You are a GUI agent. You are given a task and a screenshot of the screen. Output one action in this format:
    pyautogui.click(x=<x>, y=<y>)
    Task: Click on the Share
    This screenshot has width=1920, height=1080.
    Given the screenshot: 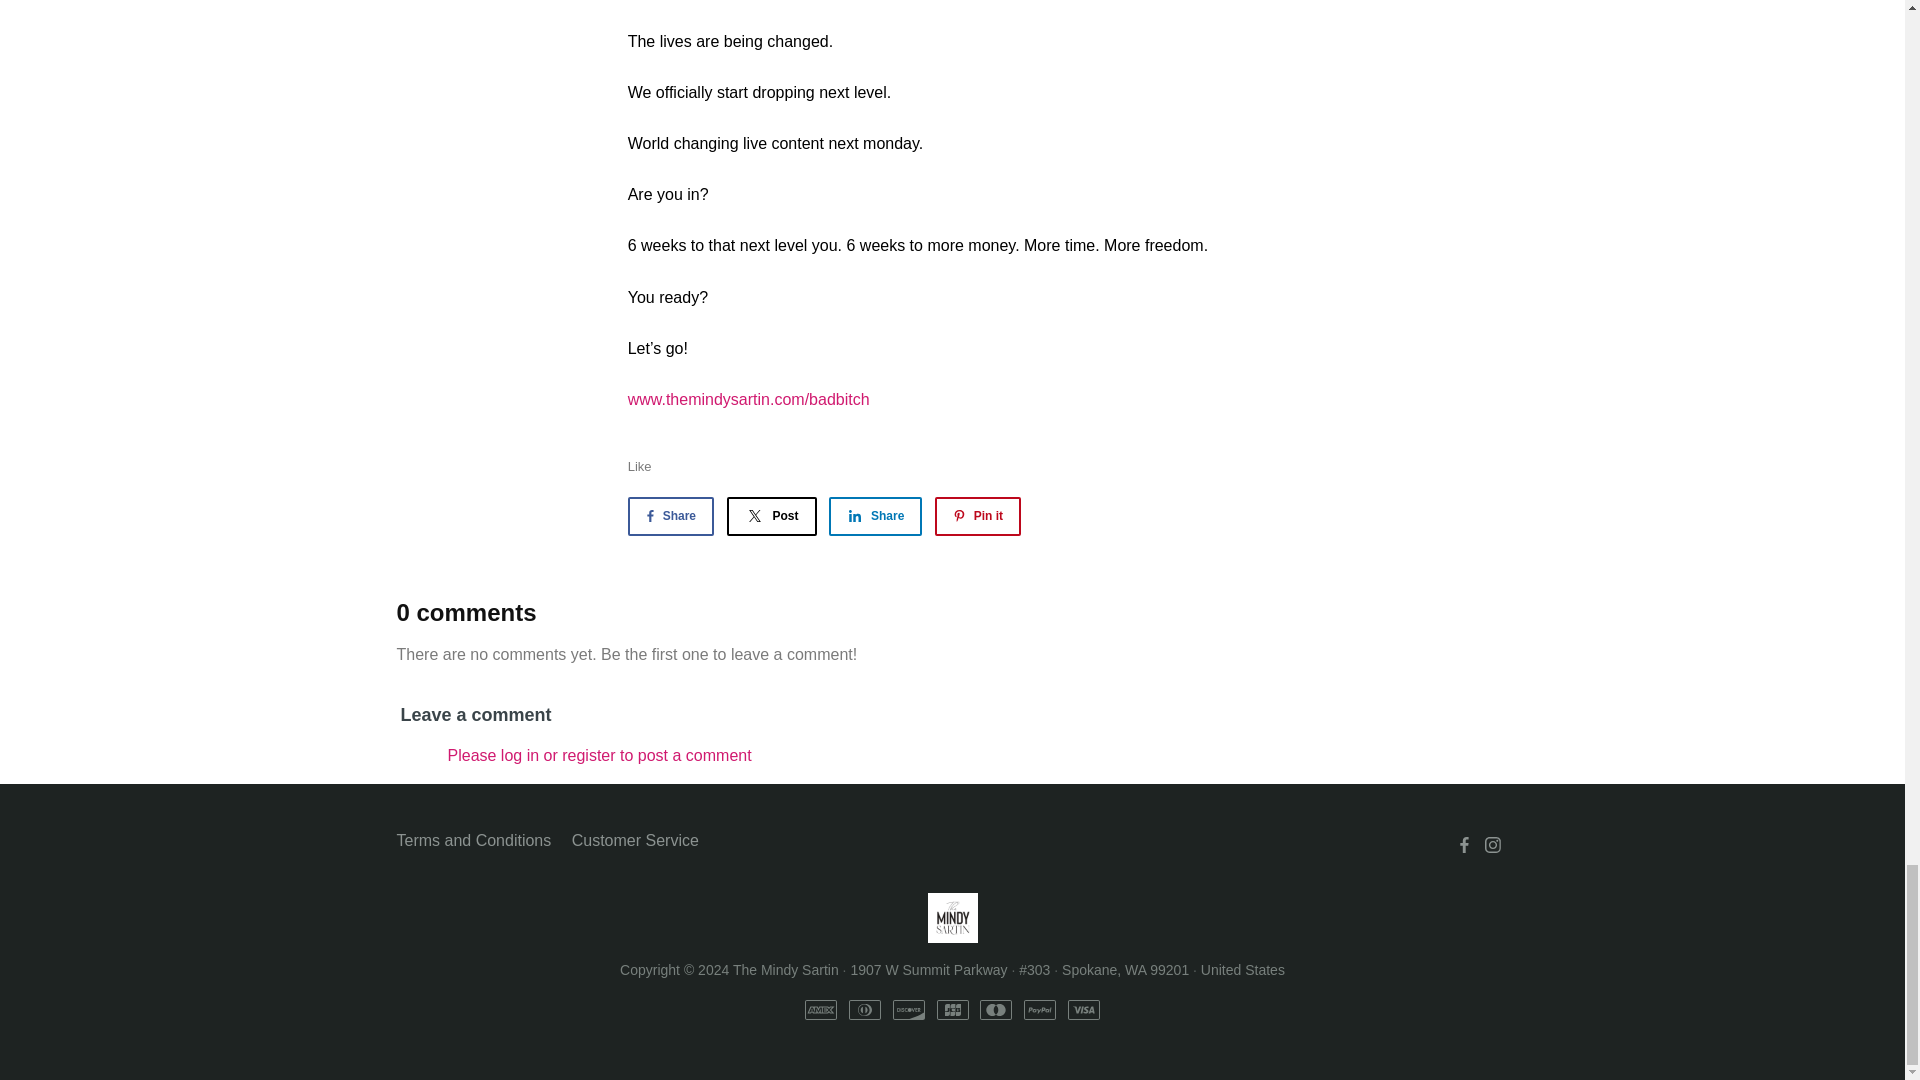 What is the action you would take?
    pyautogui.click(x=670, y=516)
    